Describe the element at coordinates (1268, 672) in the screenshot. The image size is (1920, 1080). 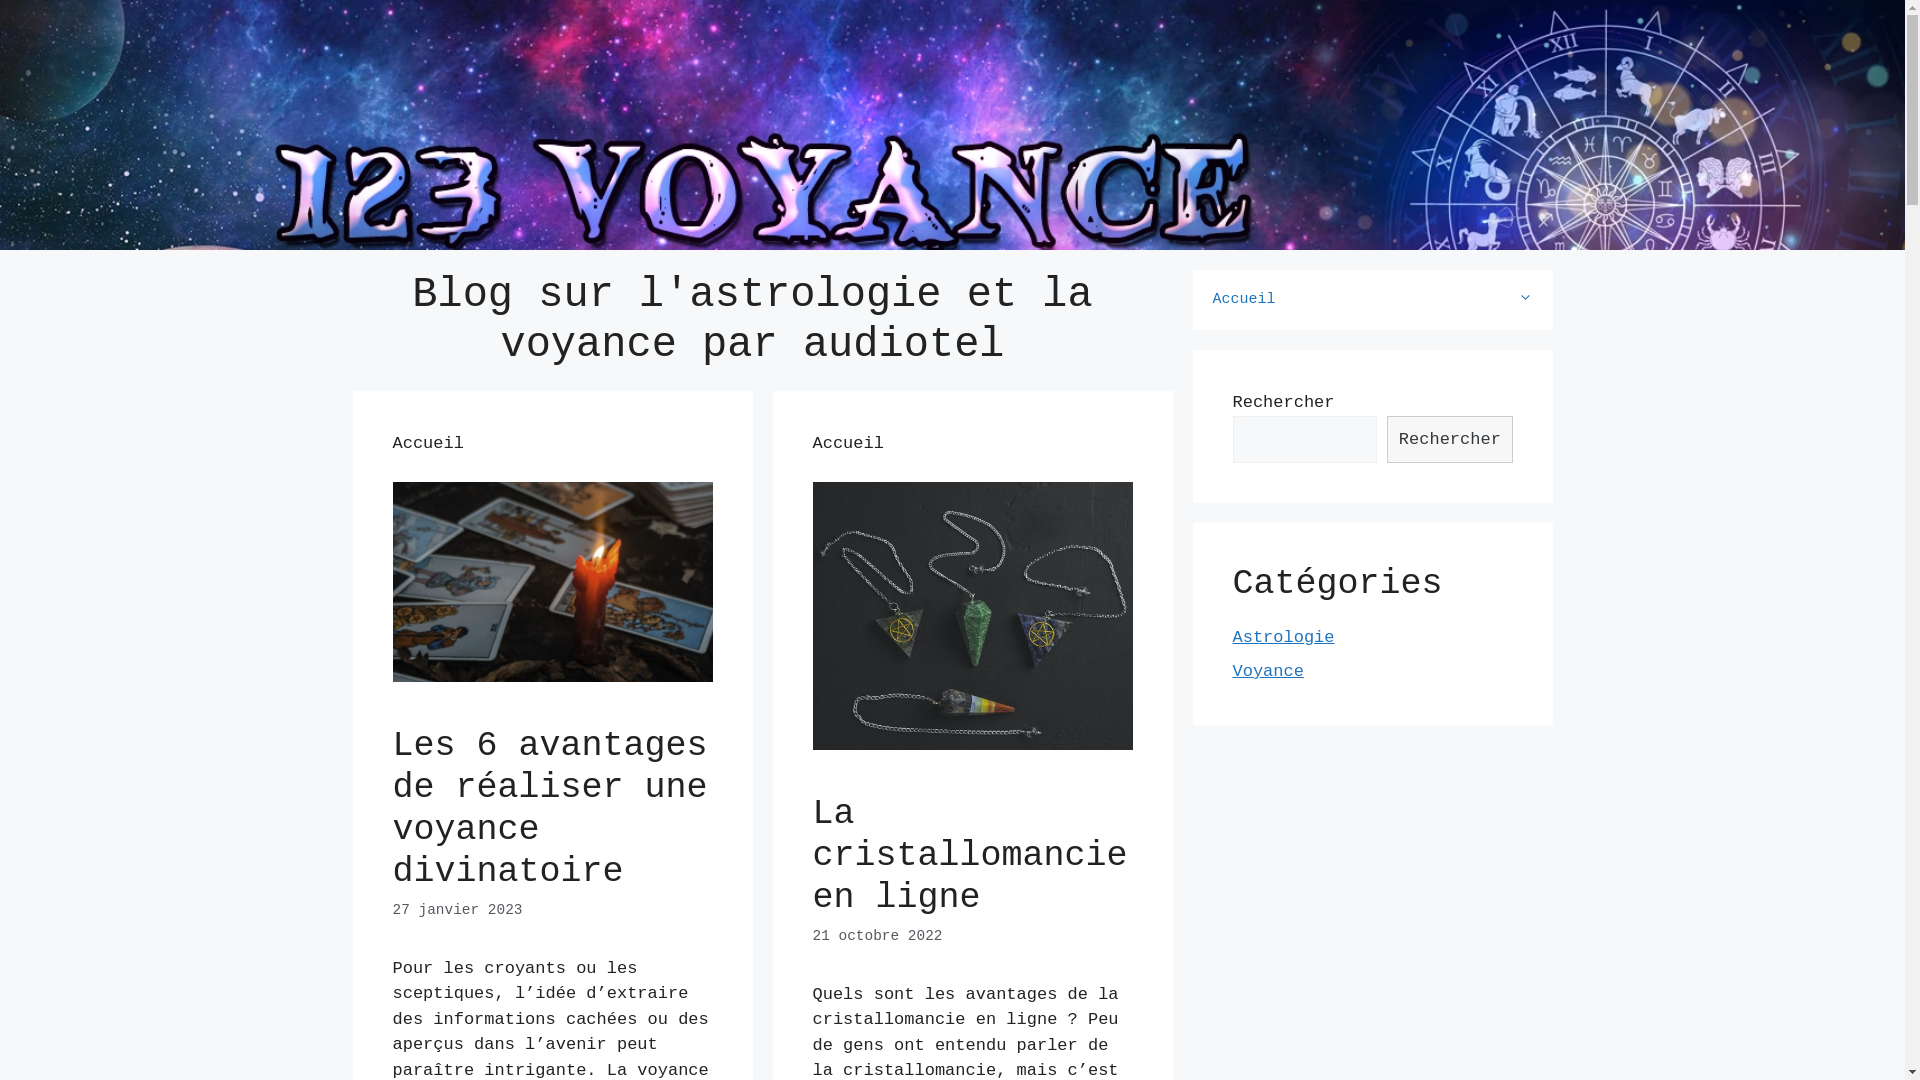
I see `Voyance` at that location.